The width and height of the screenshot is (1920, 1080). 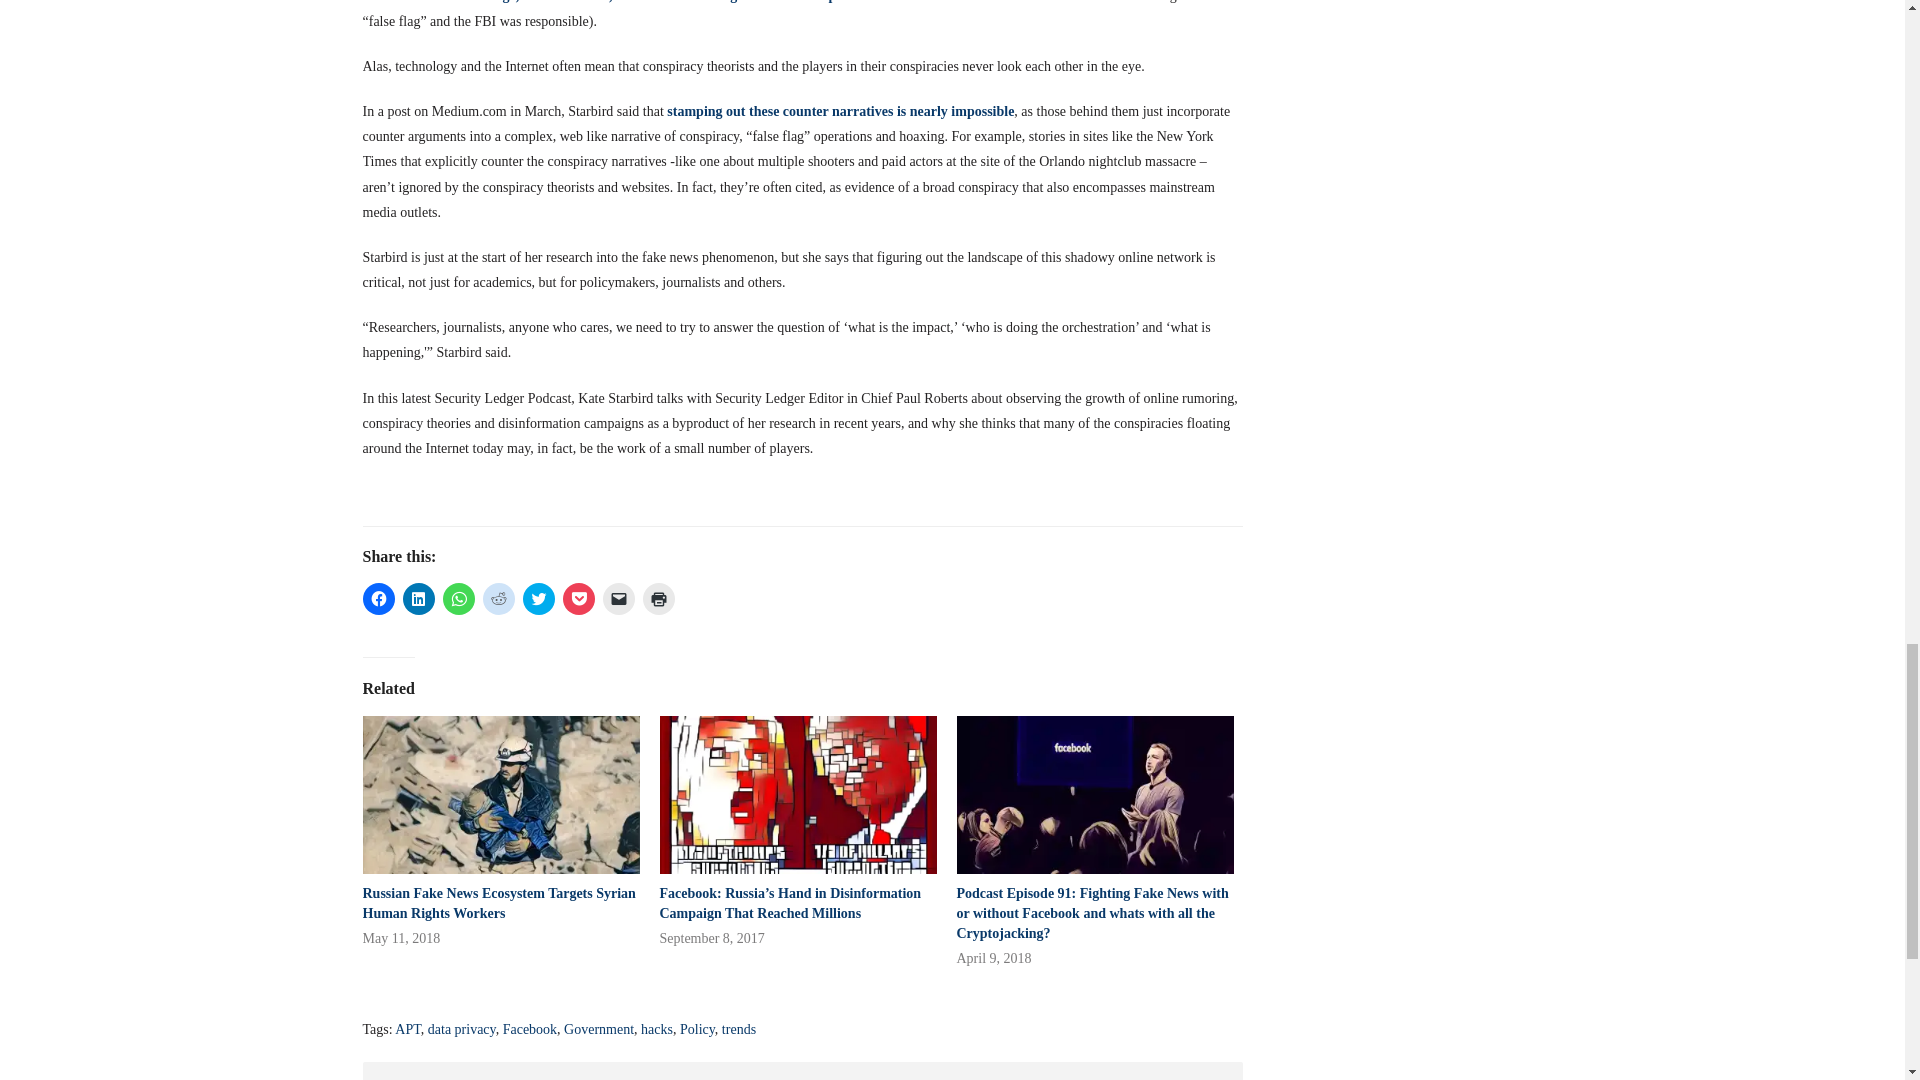 I want to click on Click to share on LinkedIn, so click(x=417, y=598).